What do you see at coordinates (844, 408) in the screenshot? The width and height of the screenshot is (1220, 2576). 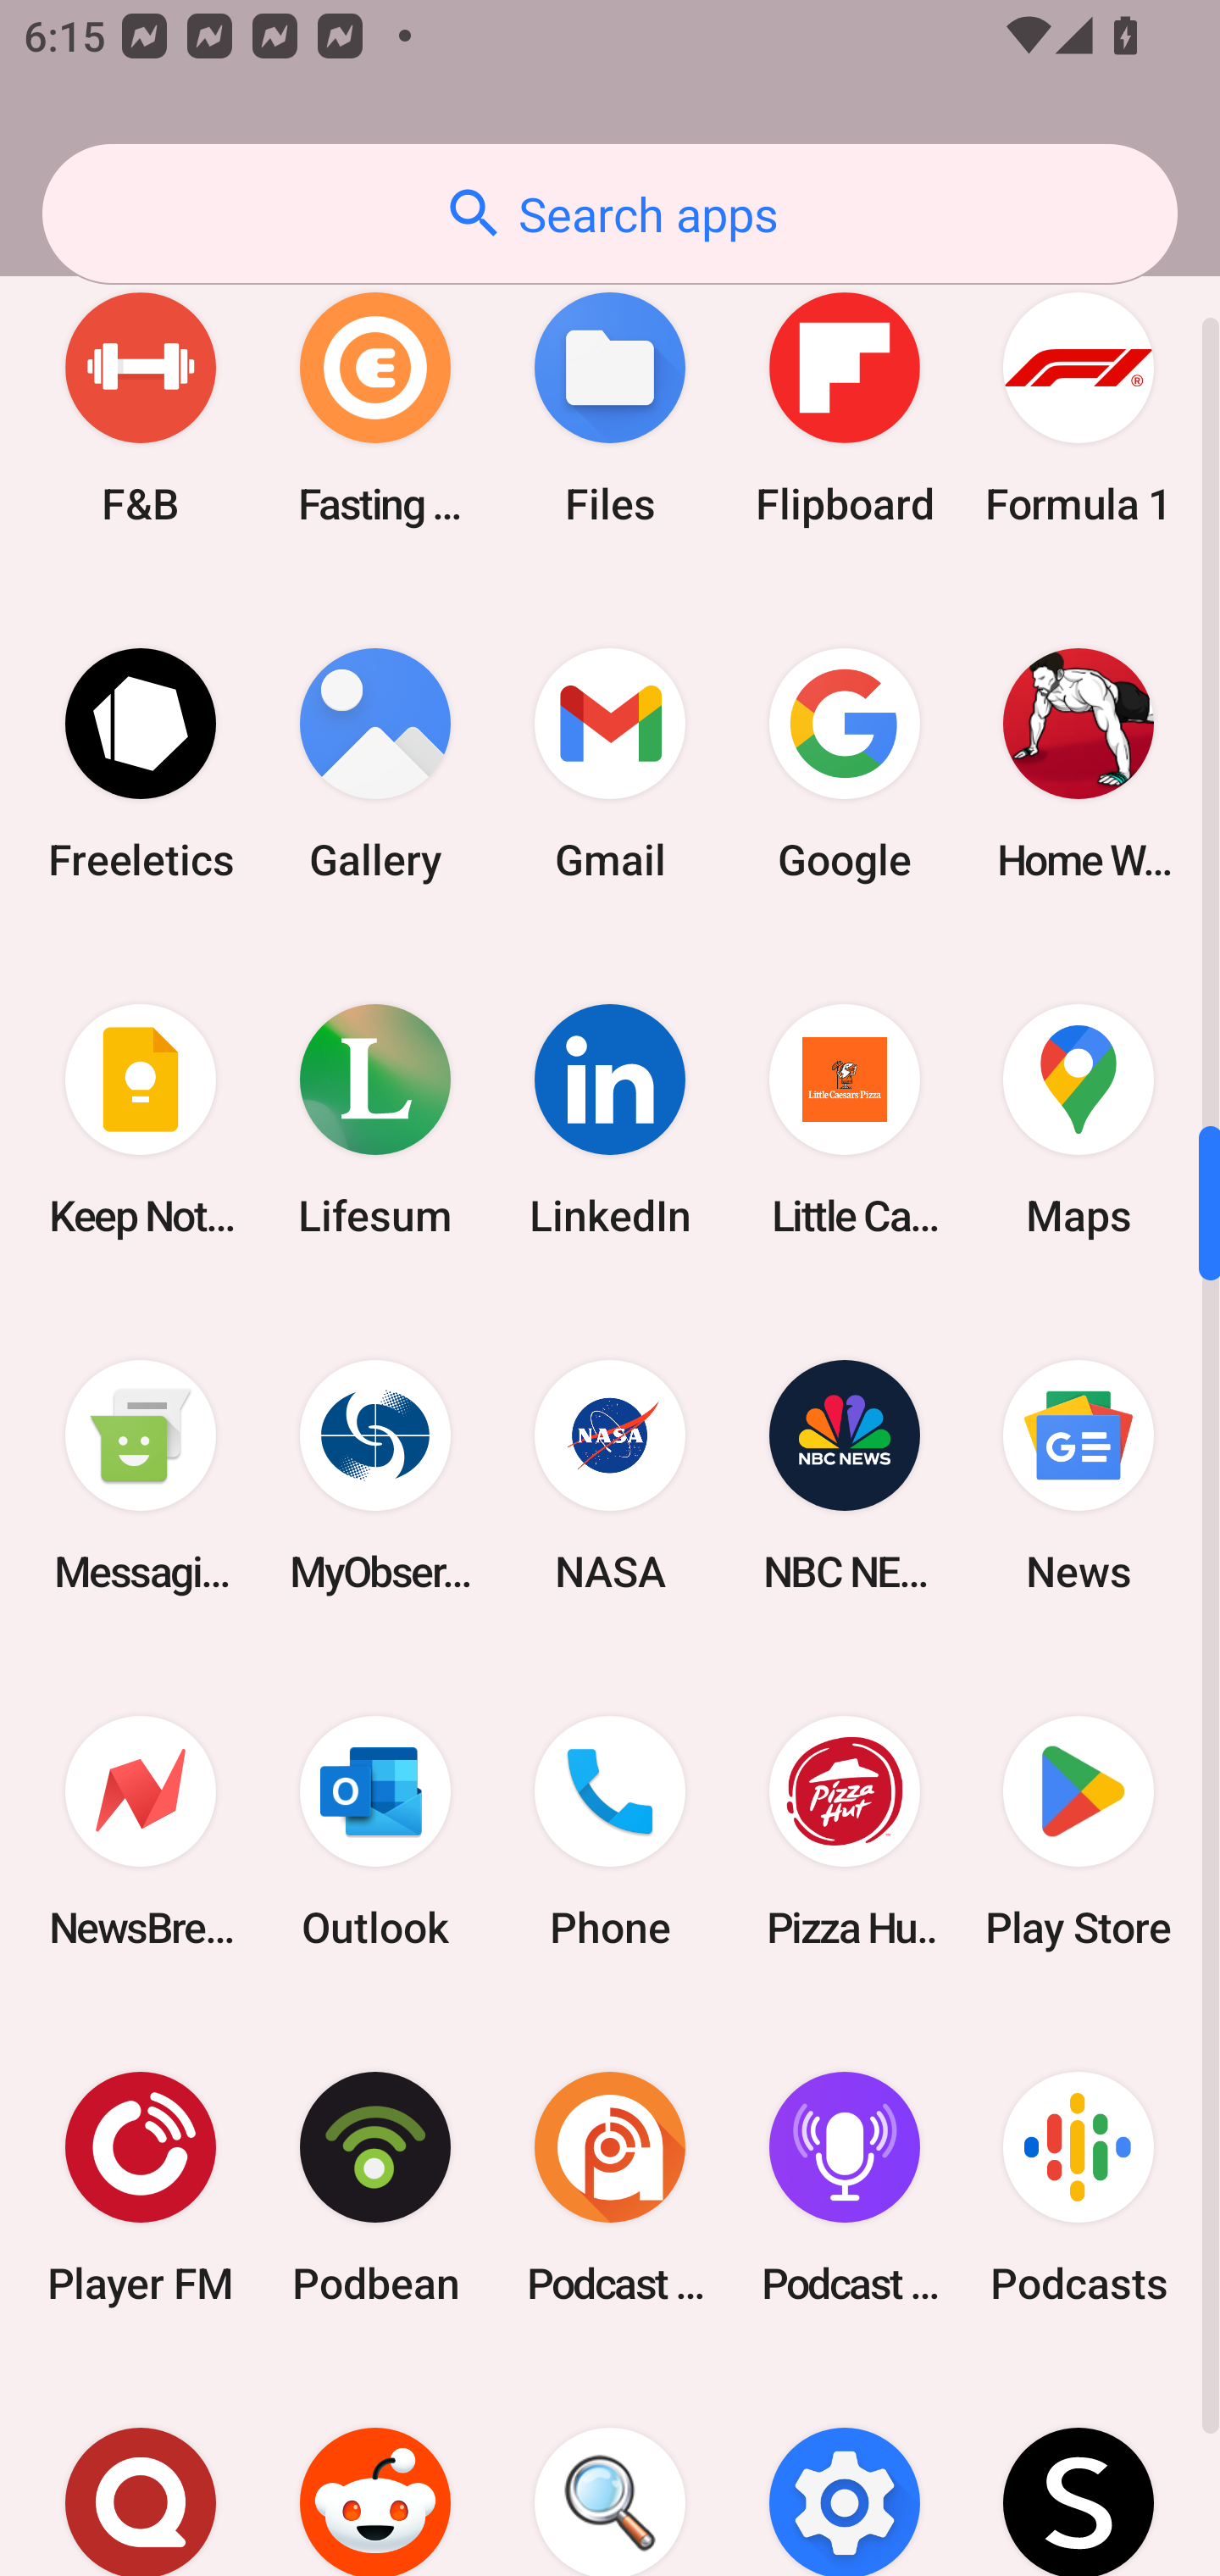 I see `Flipboard` at bounding box center [844, 408].